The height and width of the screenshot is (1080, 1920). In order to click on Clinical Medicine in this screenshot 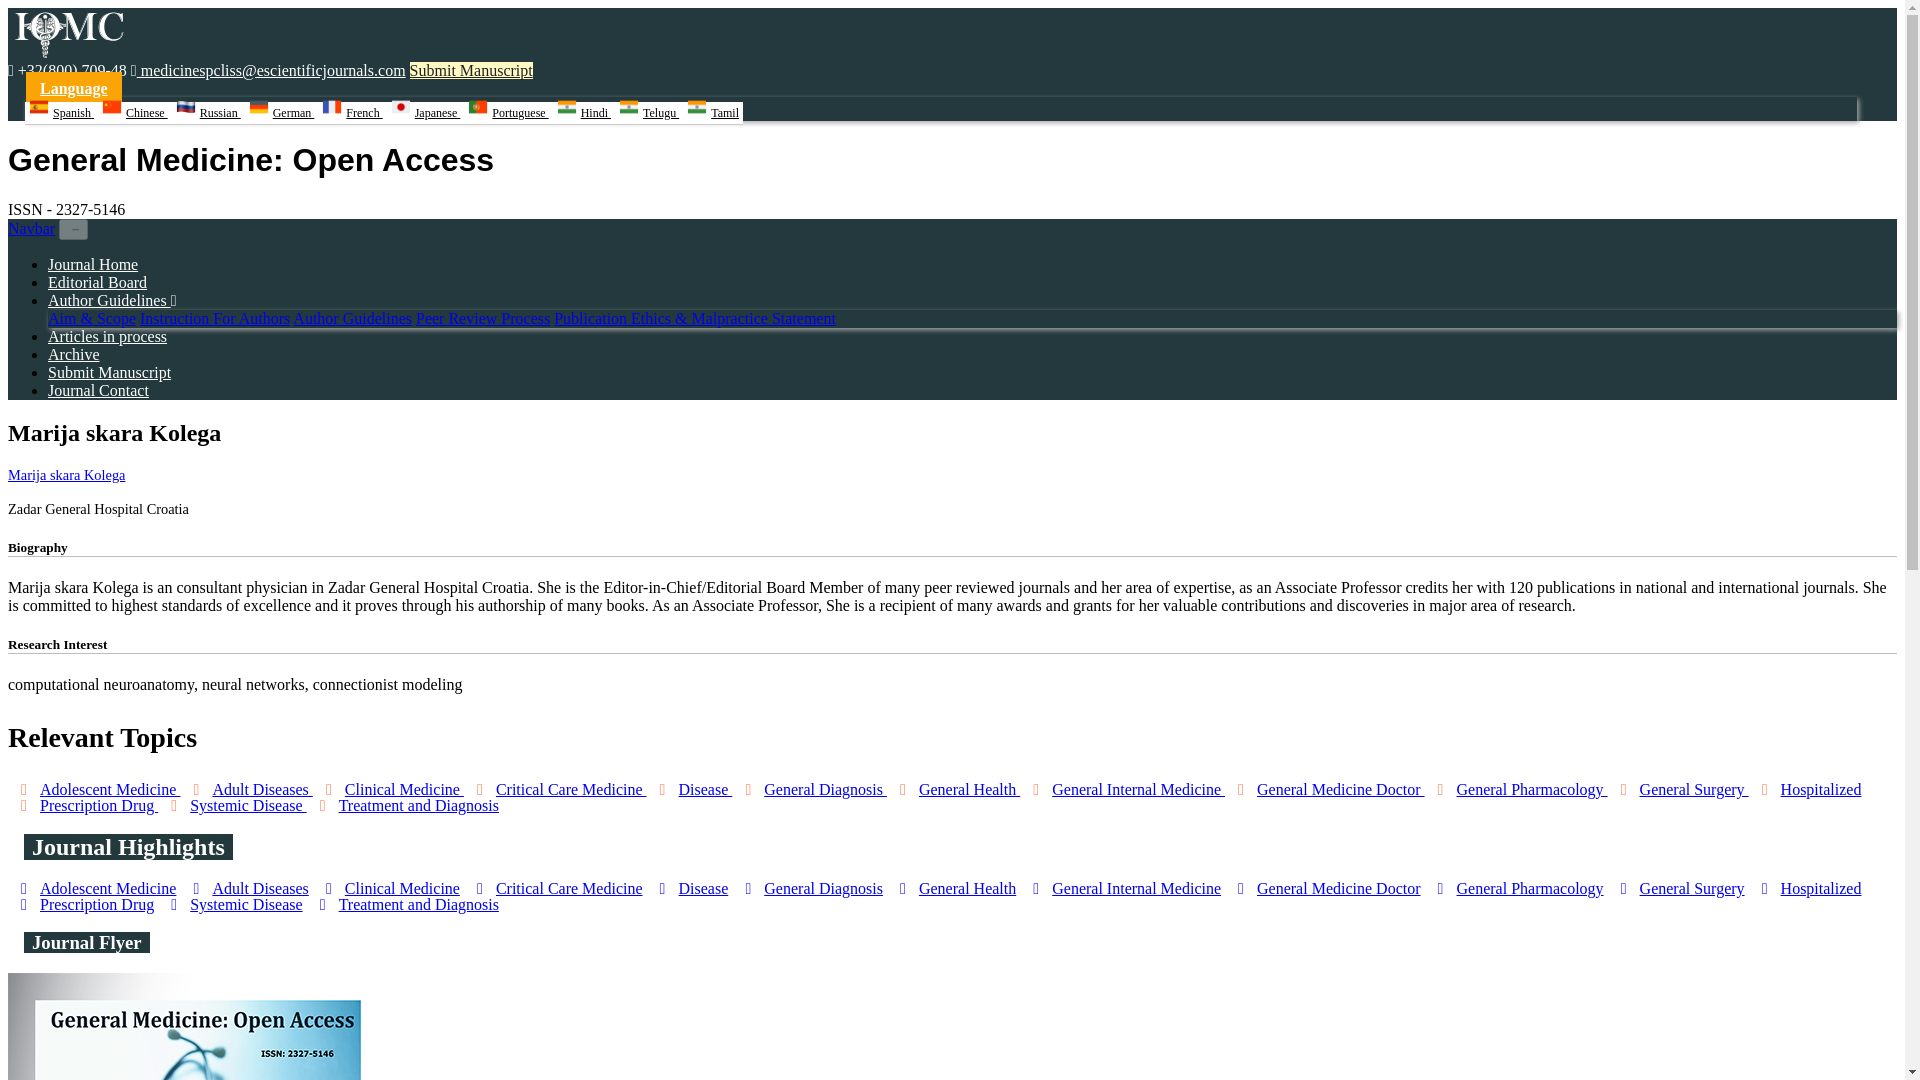, I will do `click(388, 789)`.